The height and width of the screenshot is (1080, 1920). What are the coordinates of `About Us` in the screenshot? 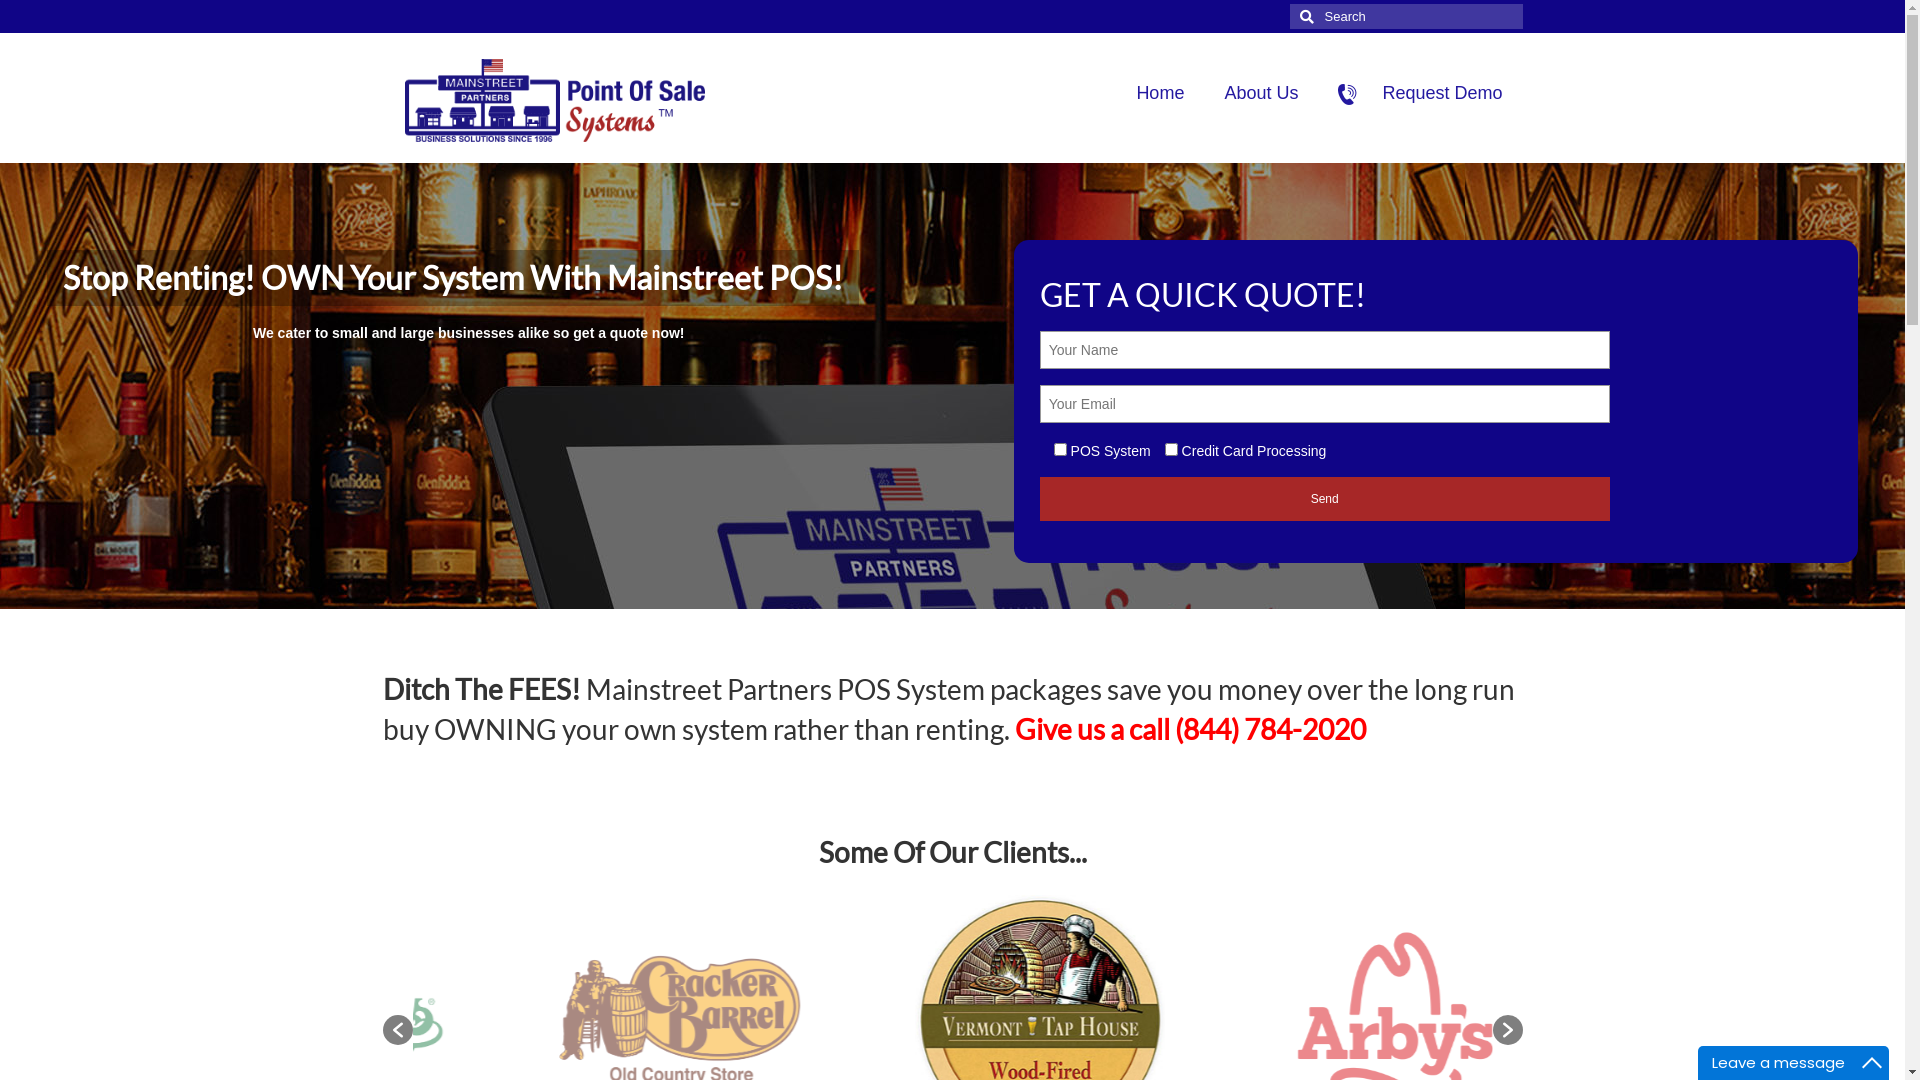 It's located at (1261, 93).